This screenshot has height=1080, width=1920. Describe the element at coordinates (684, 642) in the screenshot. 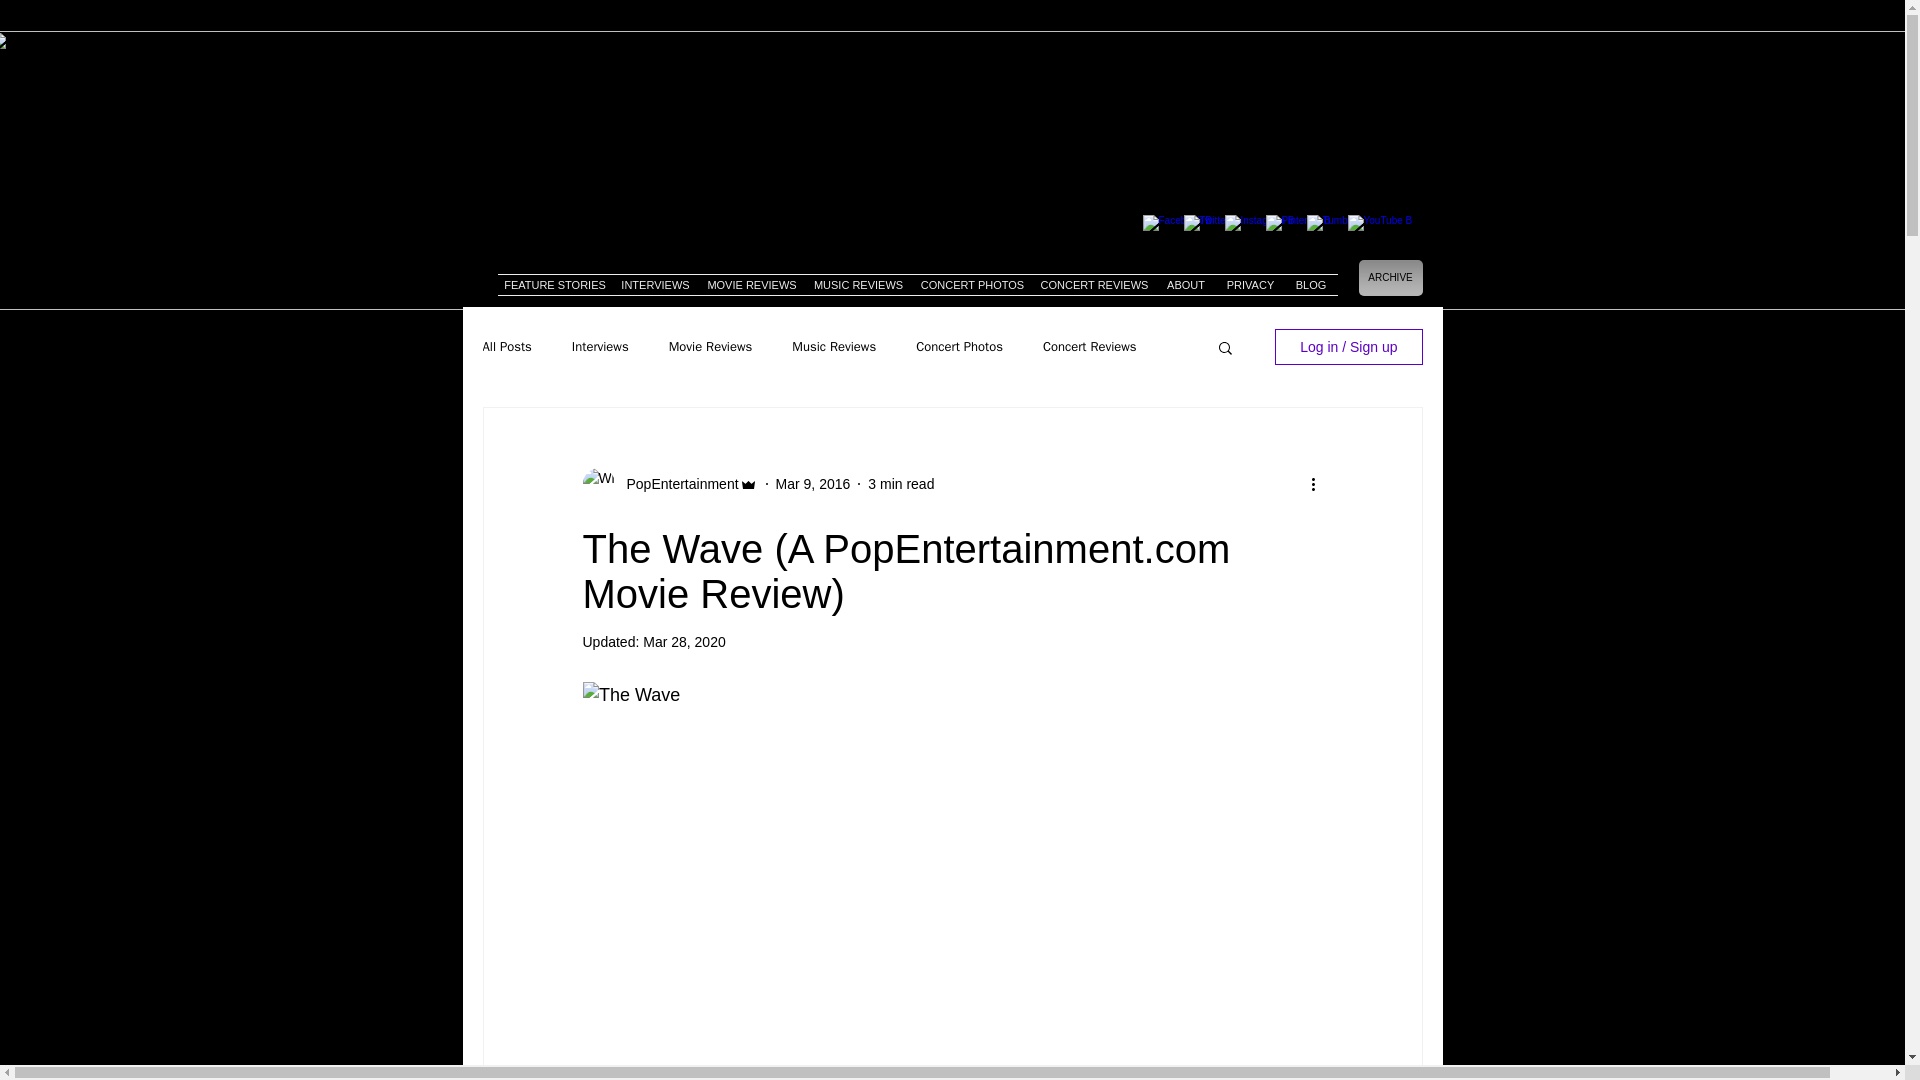

I see `Mar 28, 2020` at that location.